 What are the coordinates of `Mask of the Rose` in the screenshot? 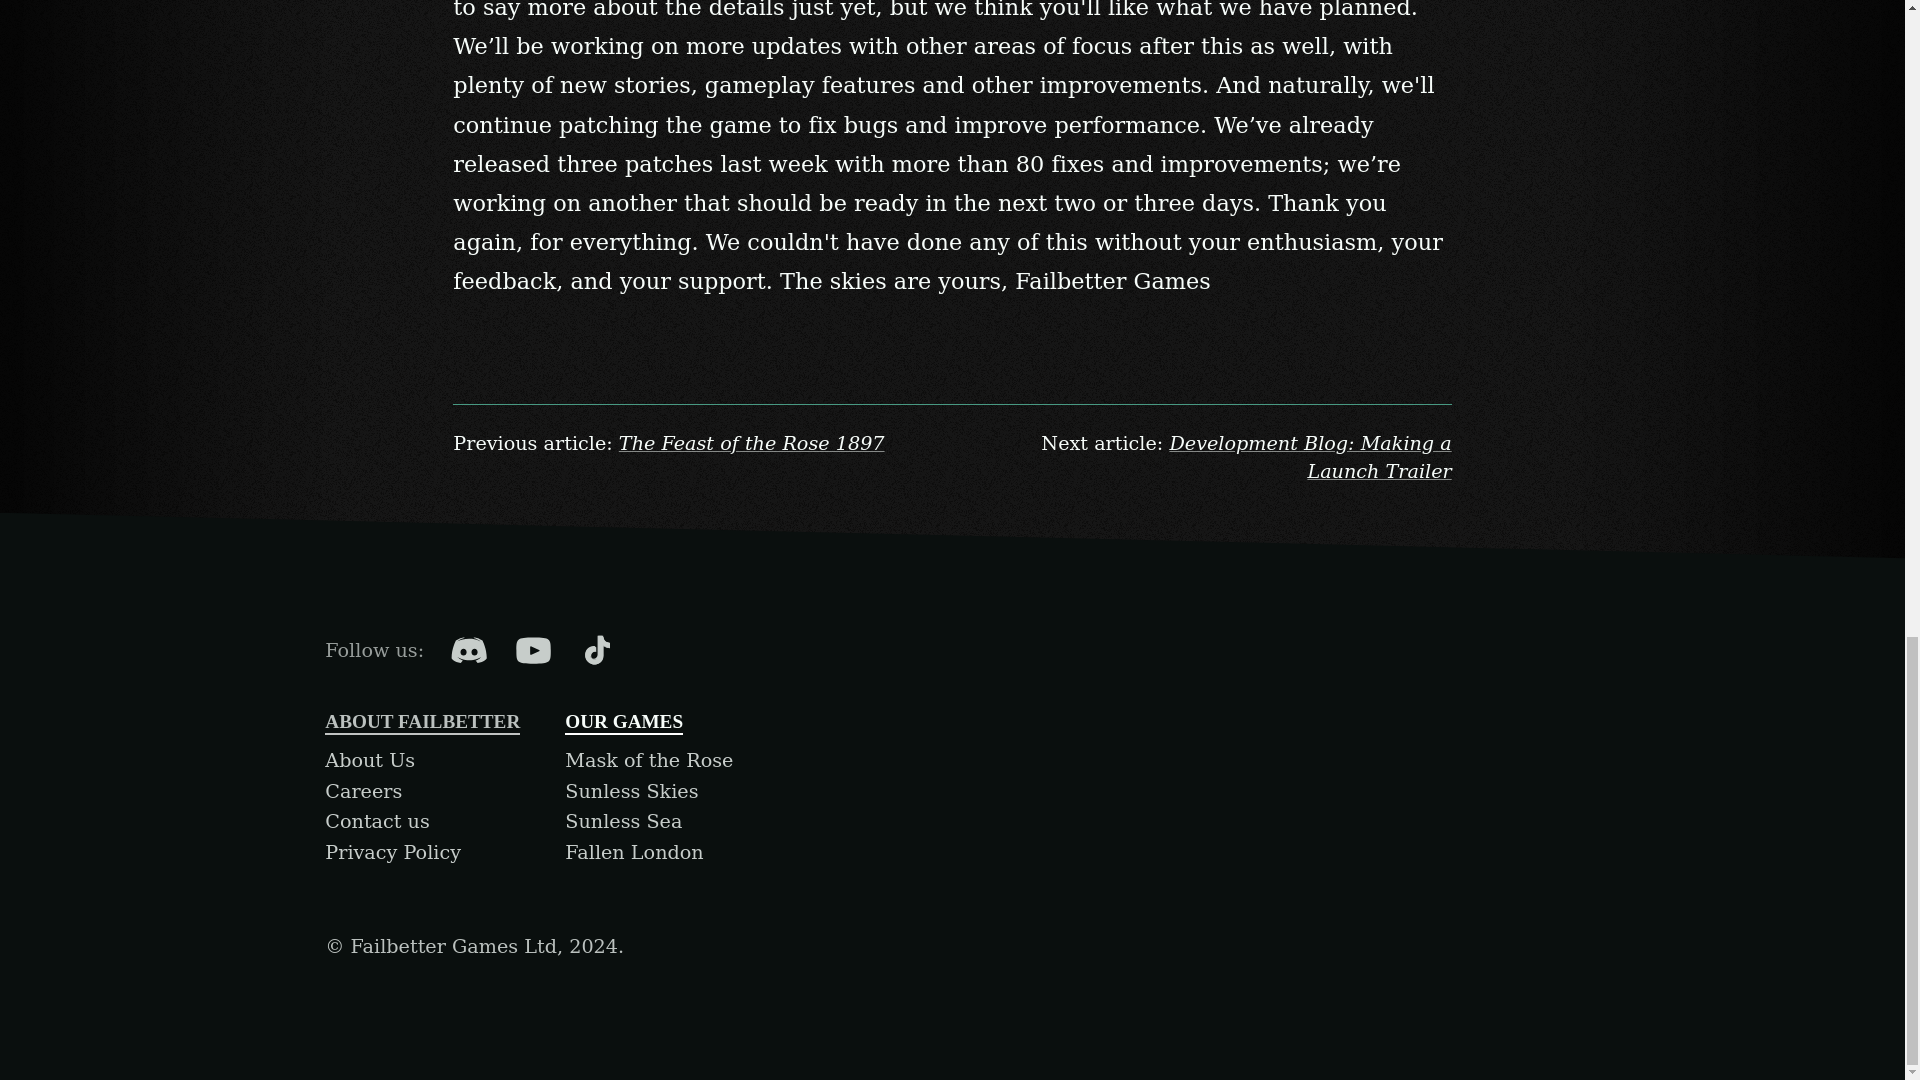 It's located at (648, 760).